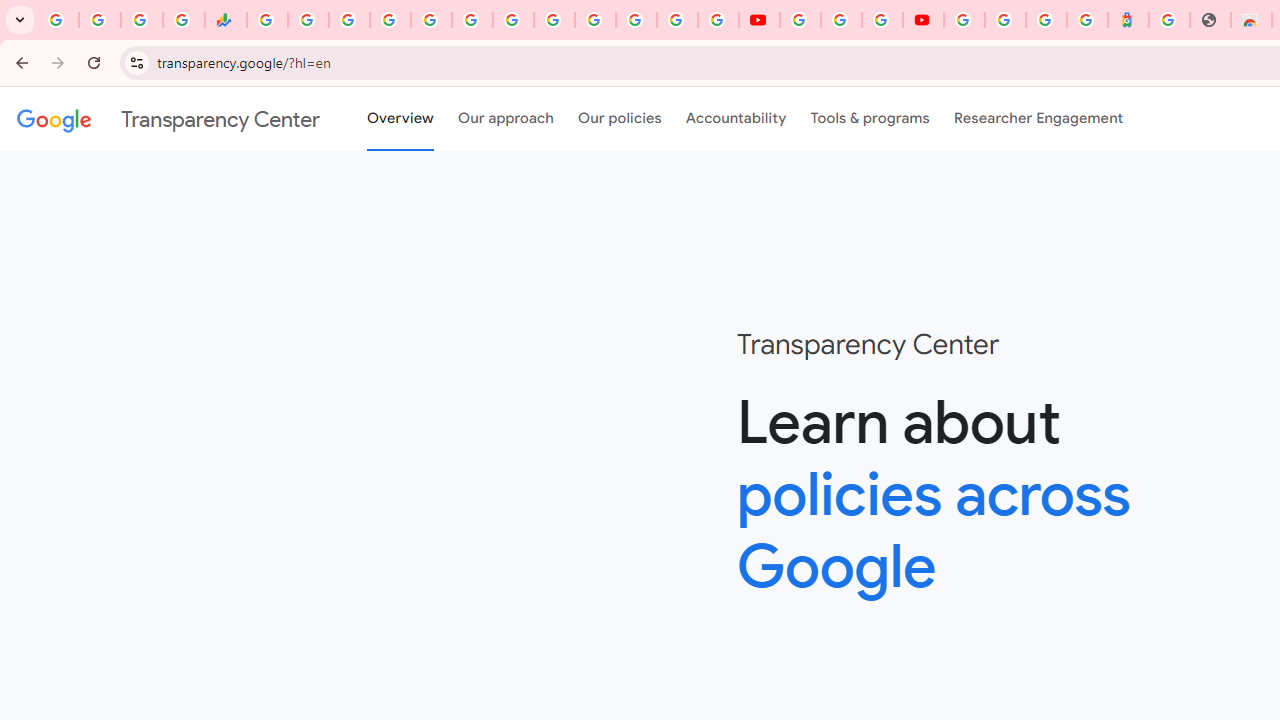 The height and width of the screenshot is (720, 1280). What do you see at coordinates (620, 119) in the screenshot?
I see `Our policies` at bounding box center [620, 119].